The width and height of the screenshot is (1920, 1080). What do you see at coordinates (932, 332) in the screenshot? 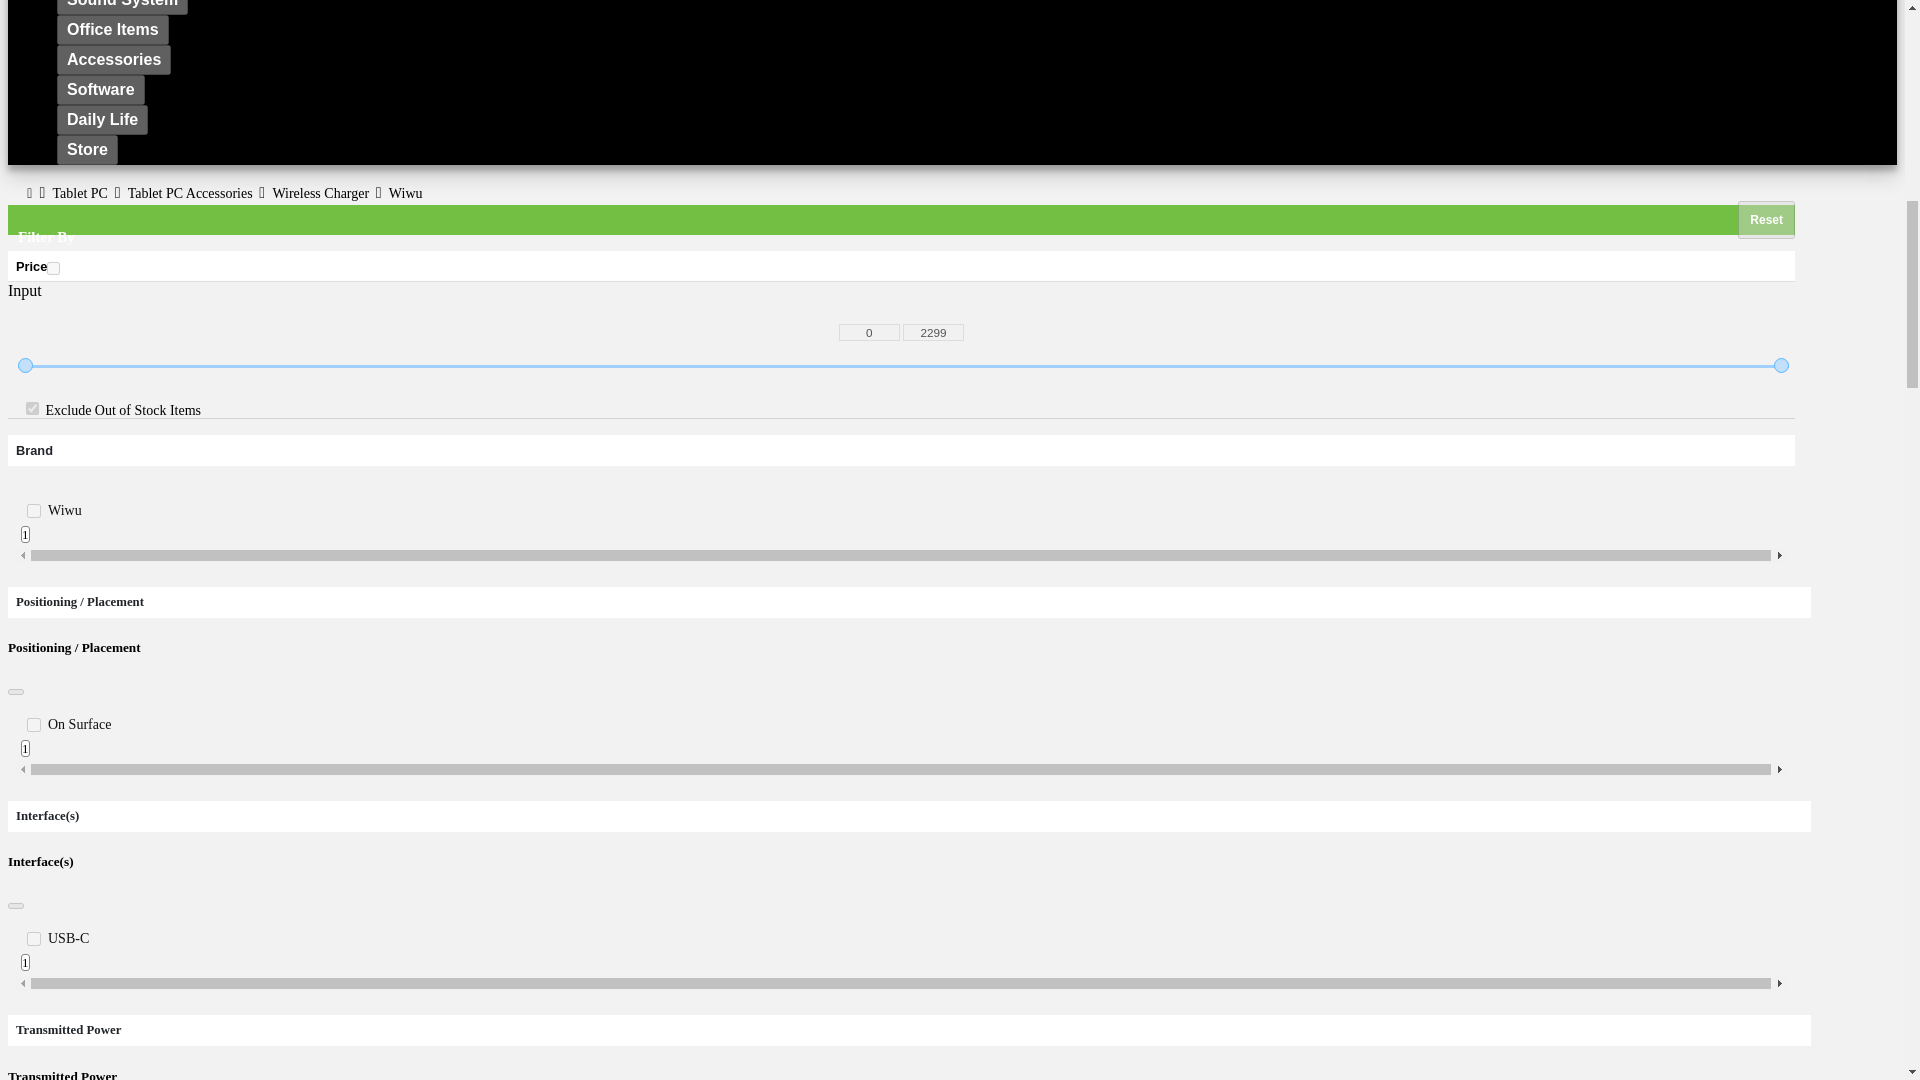
I see `2299` at bounding box center [932, 332].